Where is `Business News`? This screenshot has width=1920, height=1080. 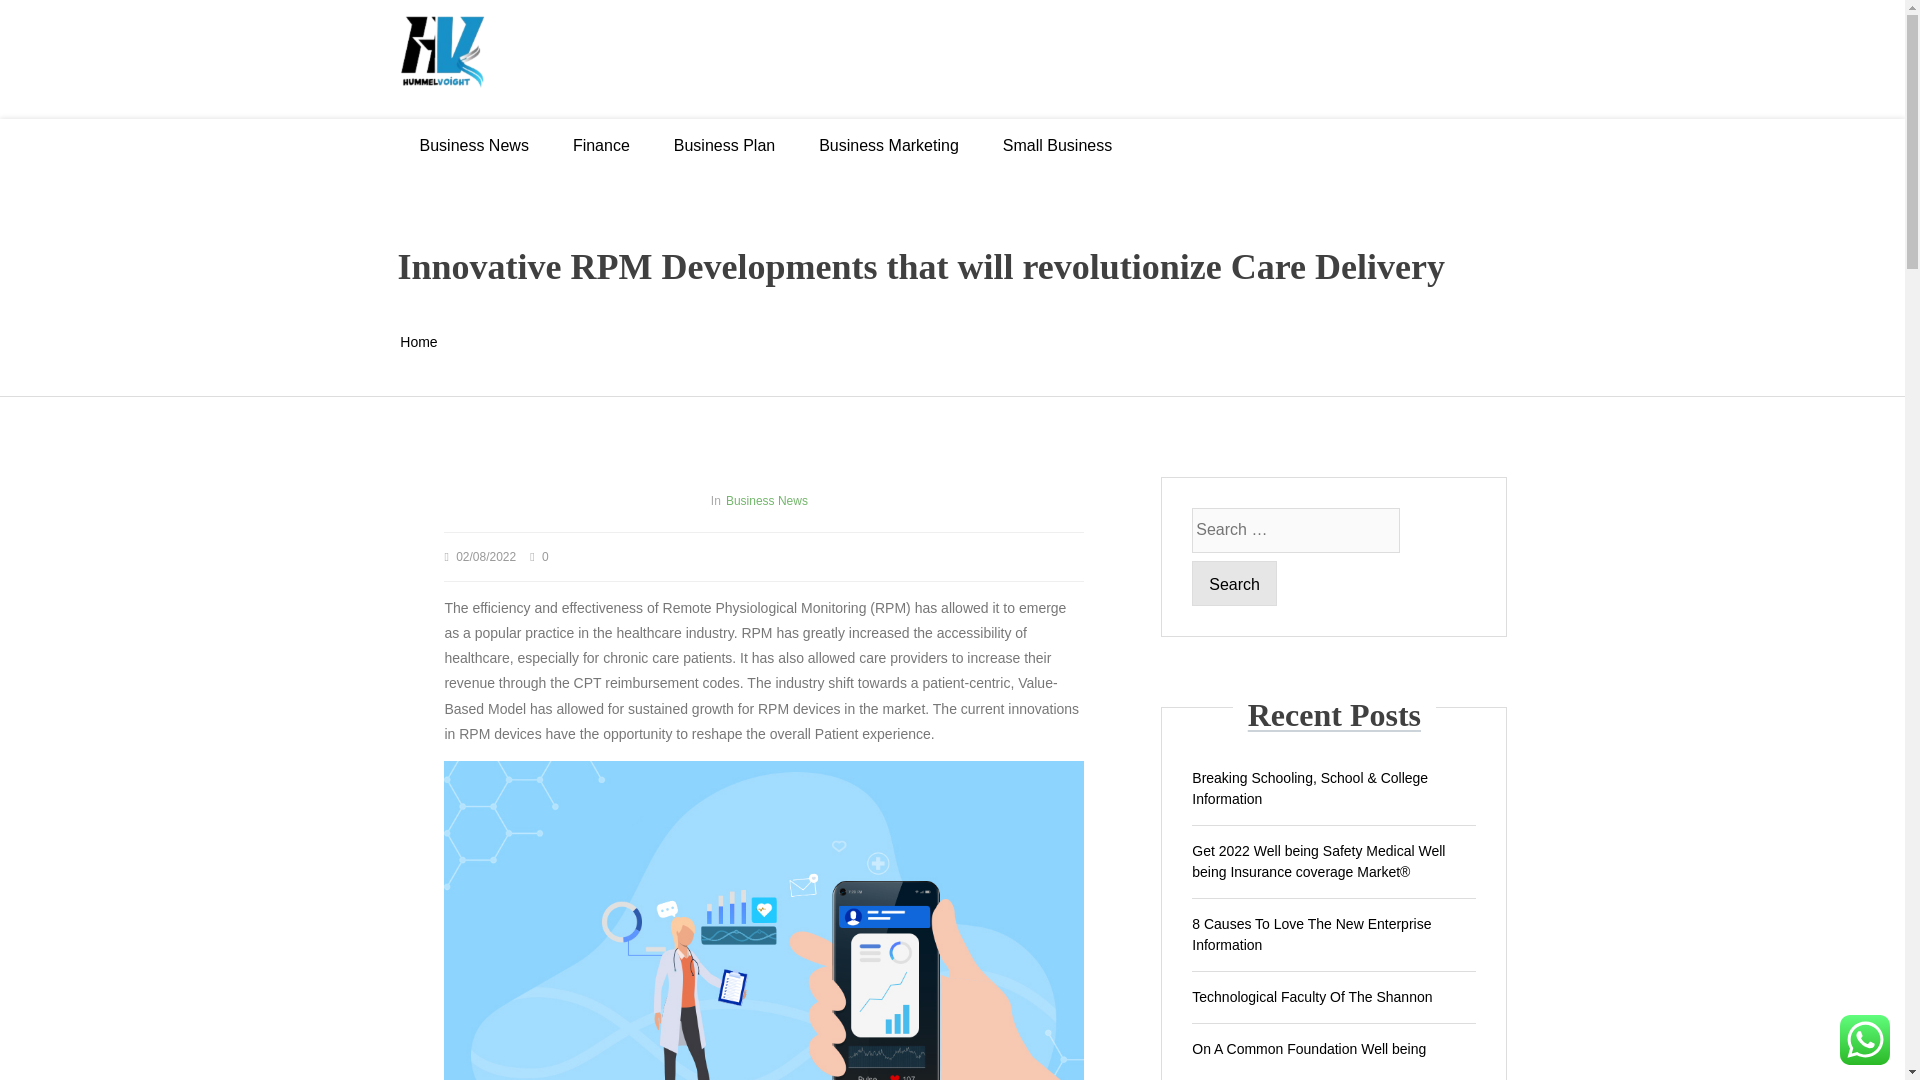 Business News is located at coordinates (474, 144).